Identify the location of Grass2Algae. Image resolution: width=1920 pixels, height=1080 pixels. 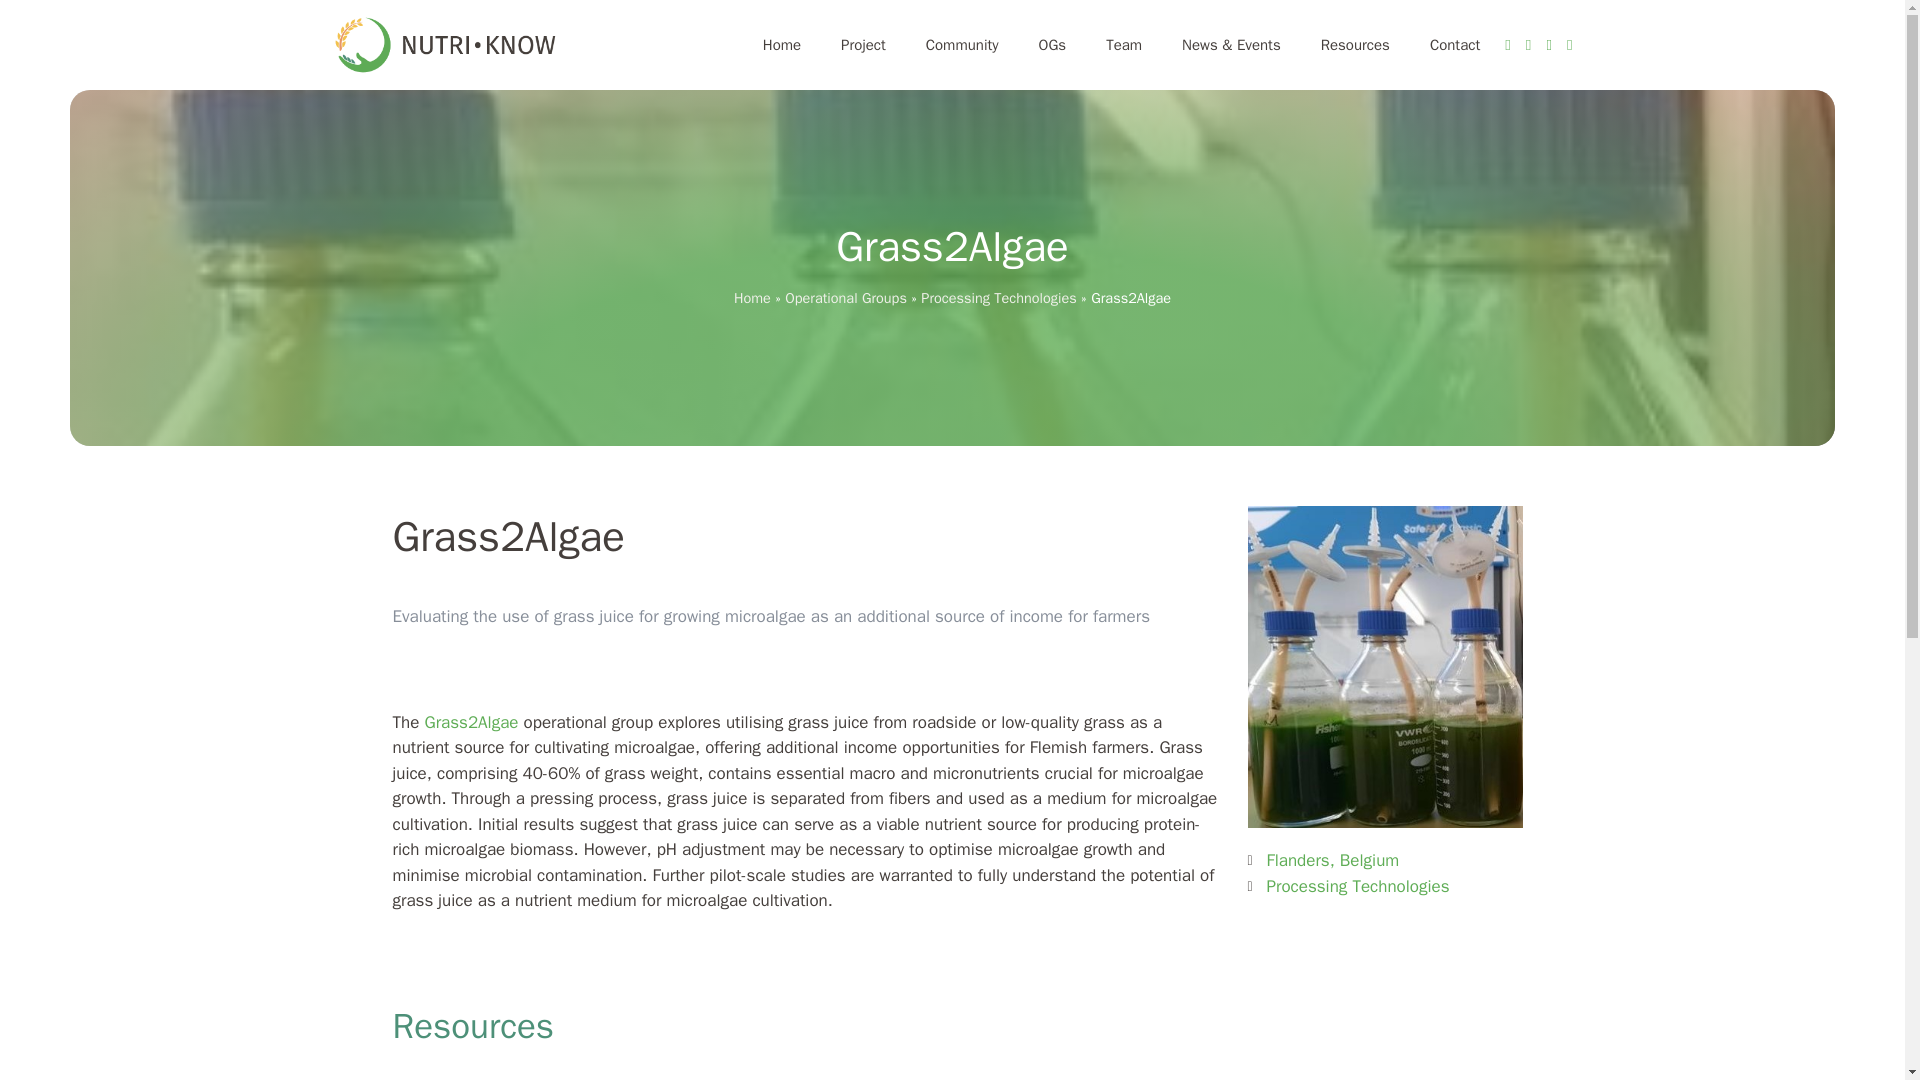
(471, 722).